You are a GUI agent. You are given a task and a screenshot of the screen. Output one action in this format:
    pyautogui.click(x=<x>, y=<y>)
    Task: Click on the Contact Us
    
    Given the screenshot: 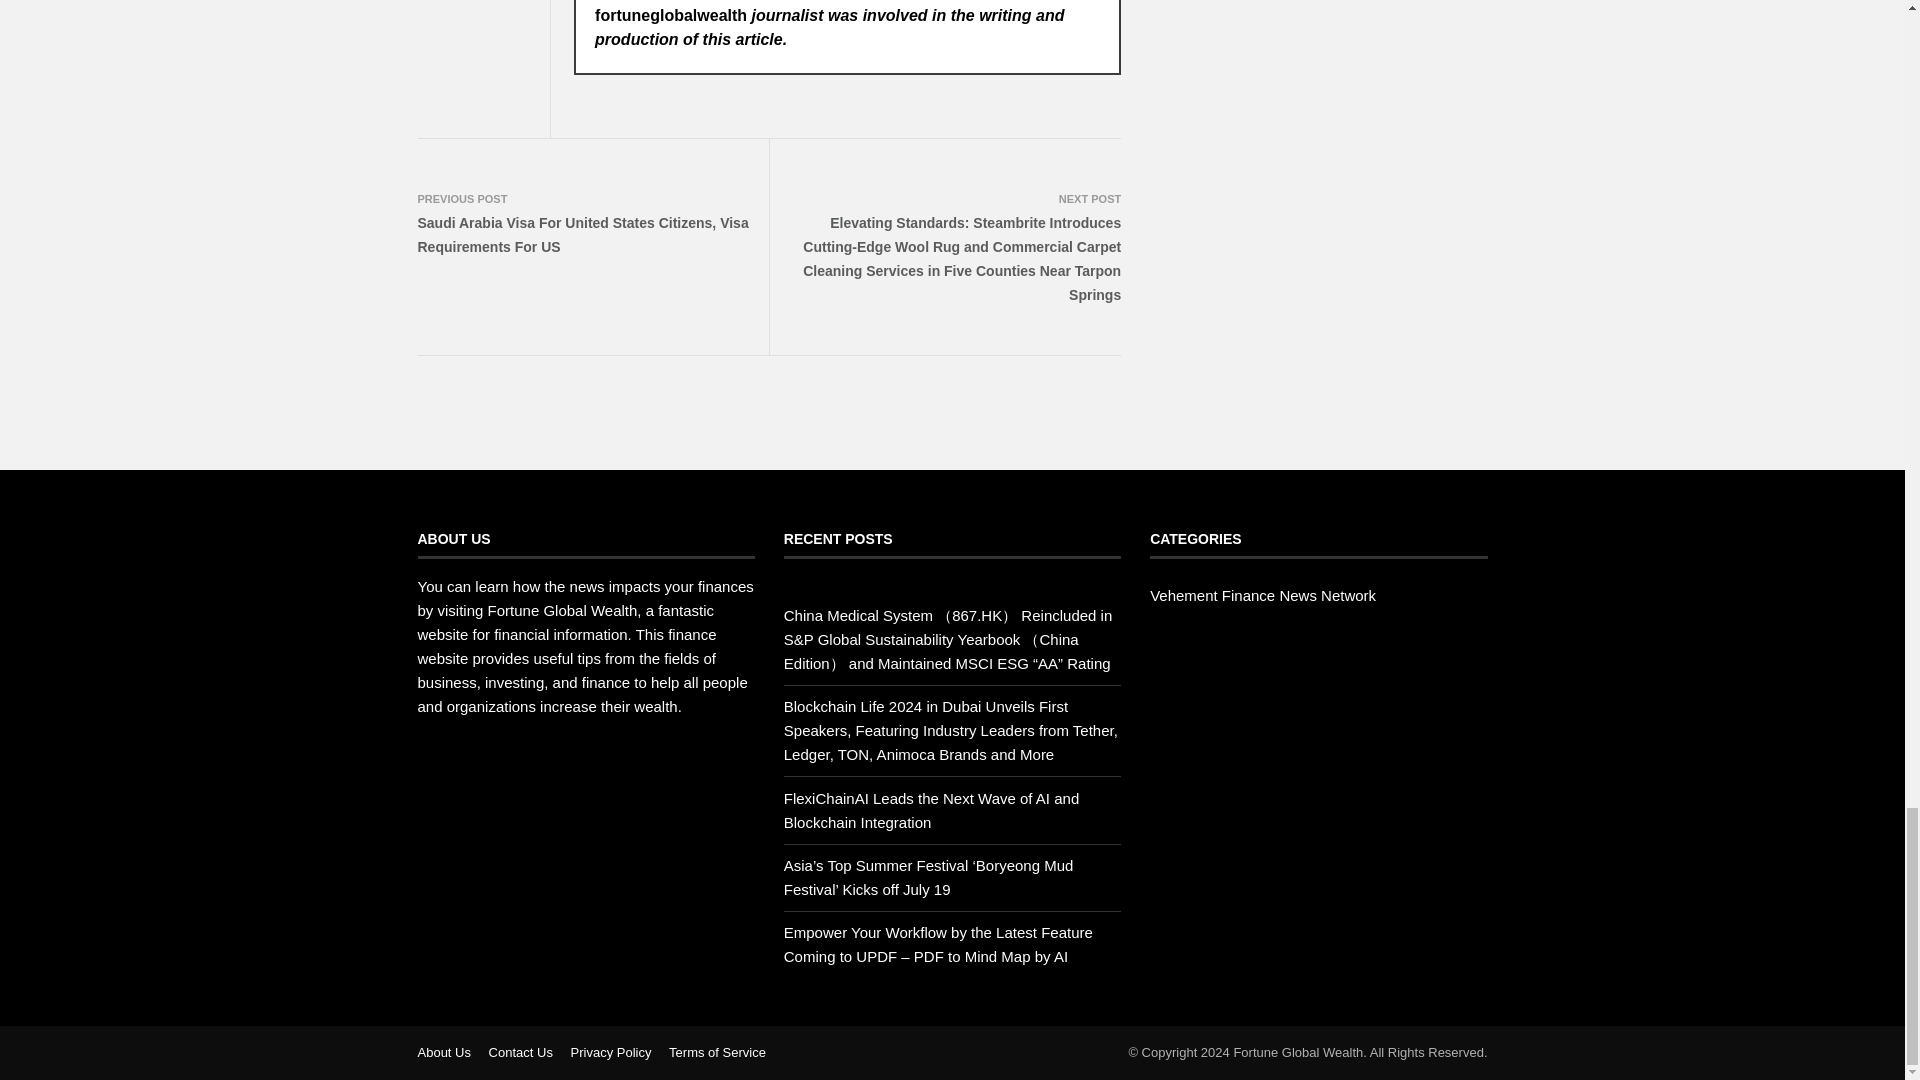 What is the action you would take?
    pyautogui.click(x=520, y=1052)
    